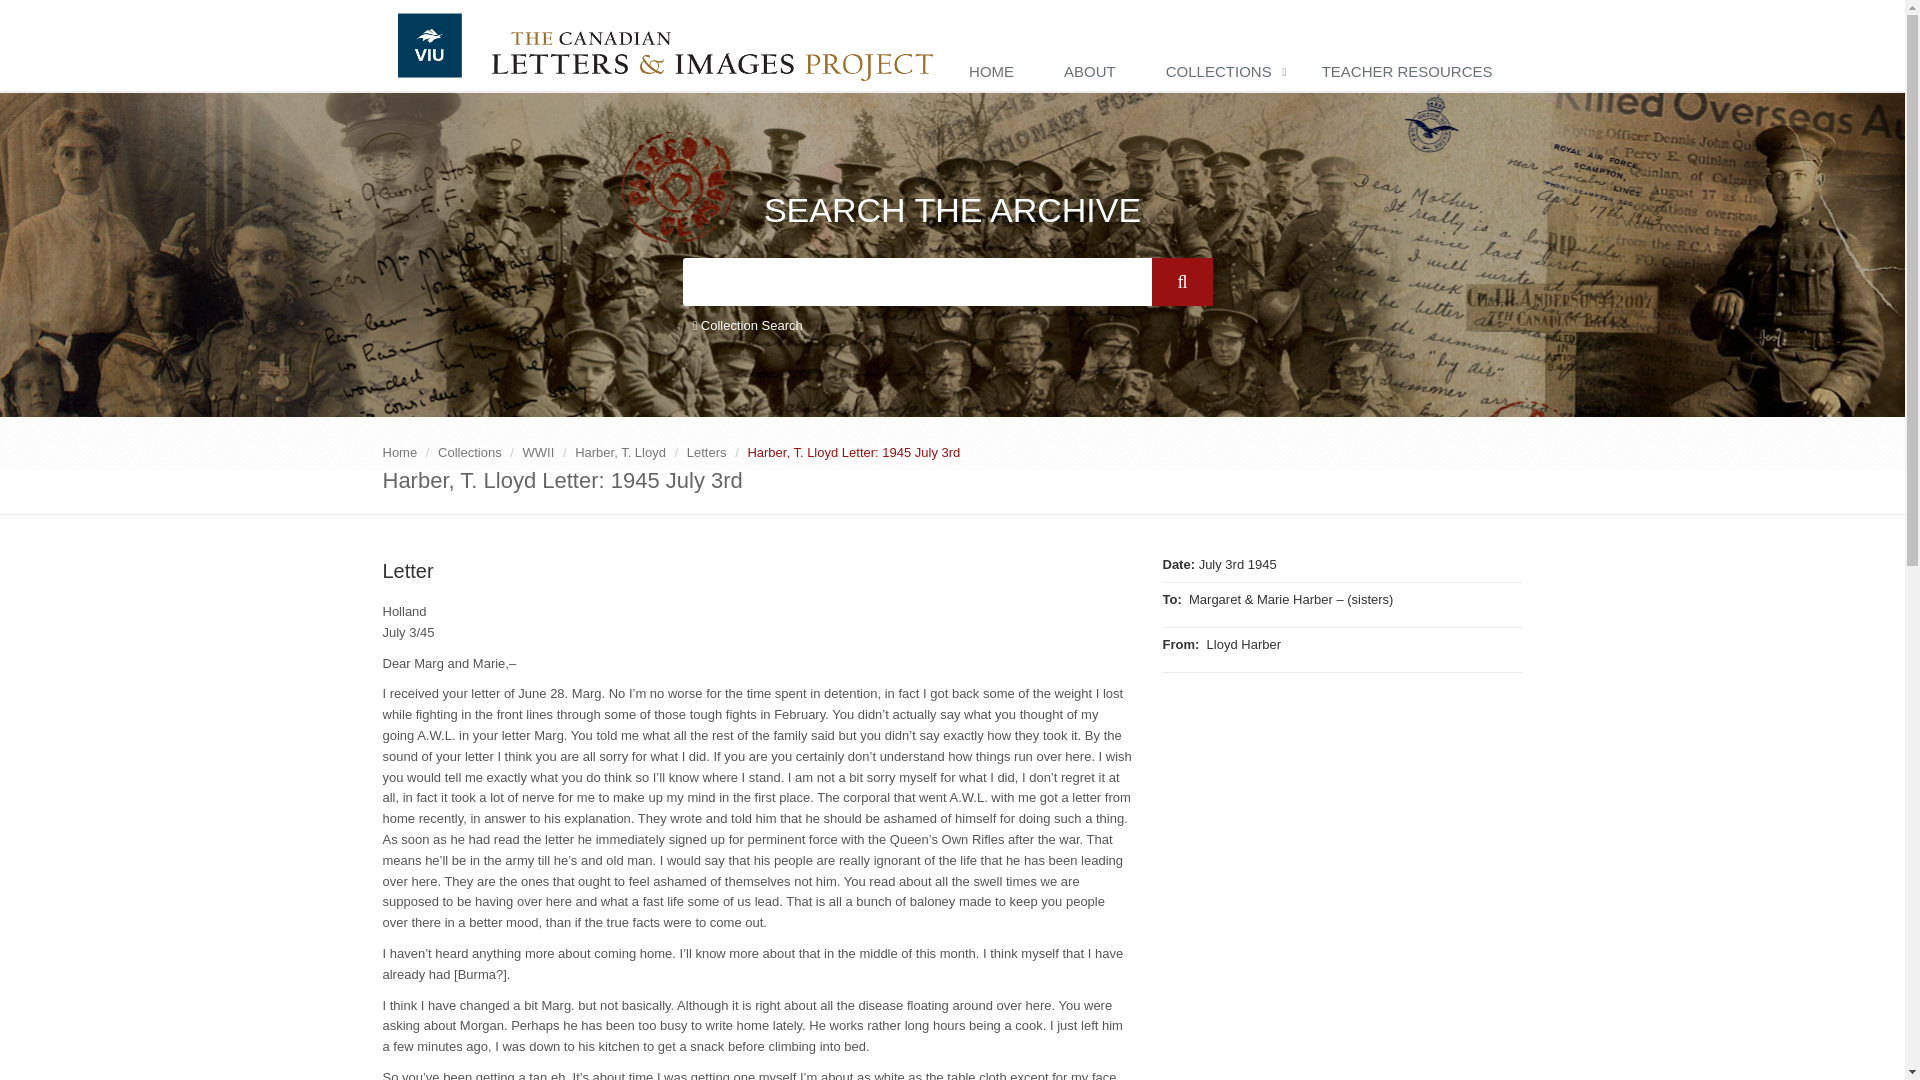 The image size is (1920, 1080). Describe the element at coordinates (746, 326) in the screenshot. I see `Collection Search` at that location.